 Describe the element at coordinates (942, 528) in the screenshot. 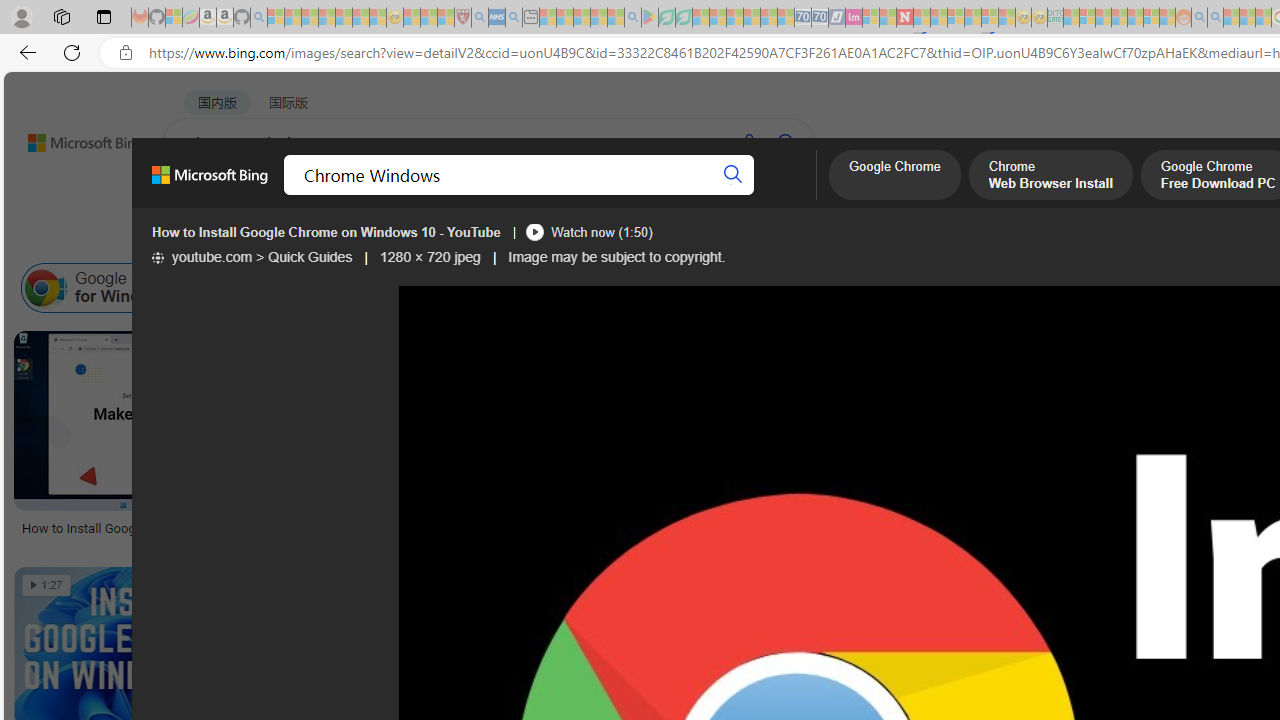

I see `Installing Chrome On Windows 8: Everything You Need To Know` at that location.